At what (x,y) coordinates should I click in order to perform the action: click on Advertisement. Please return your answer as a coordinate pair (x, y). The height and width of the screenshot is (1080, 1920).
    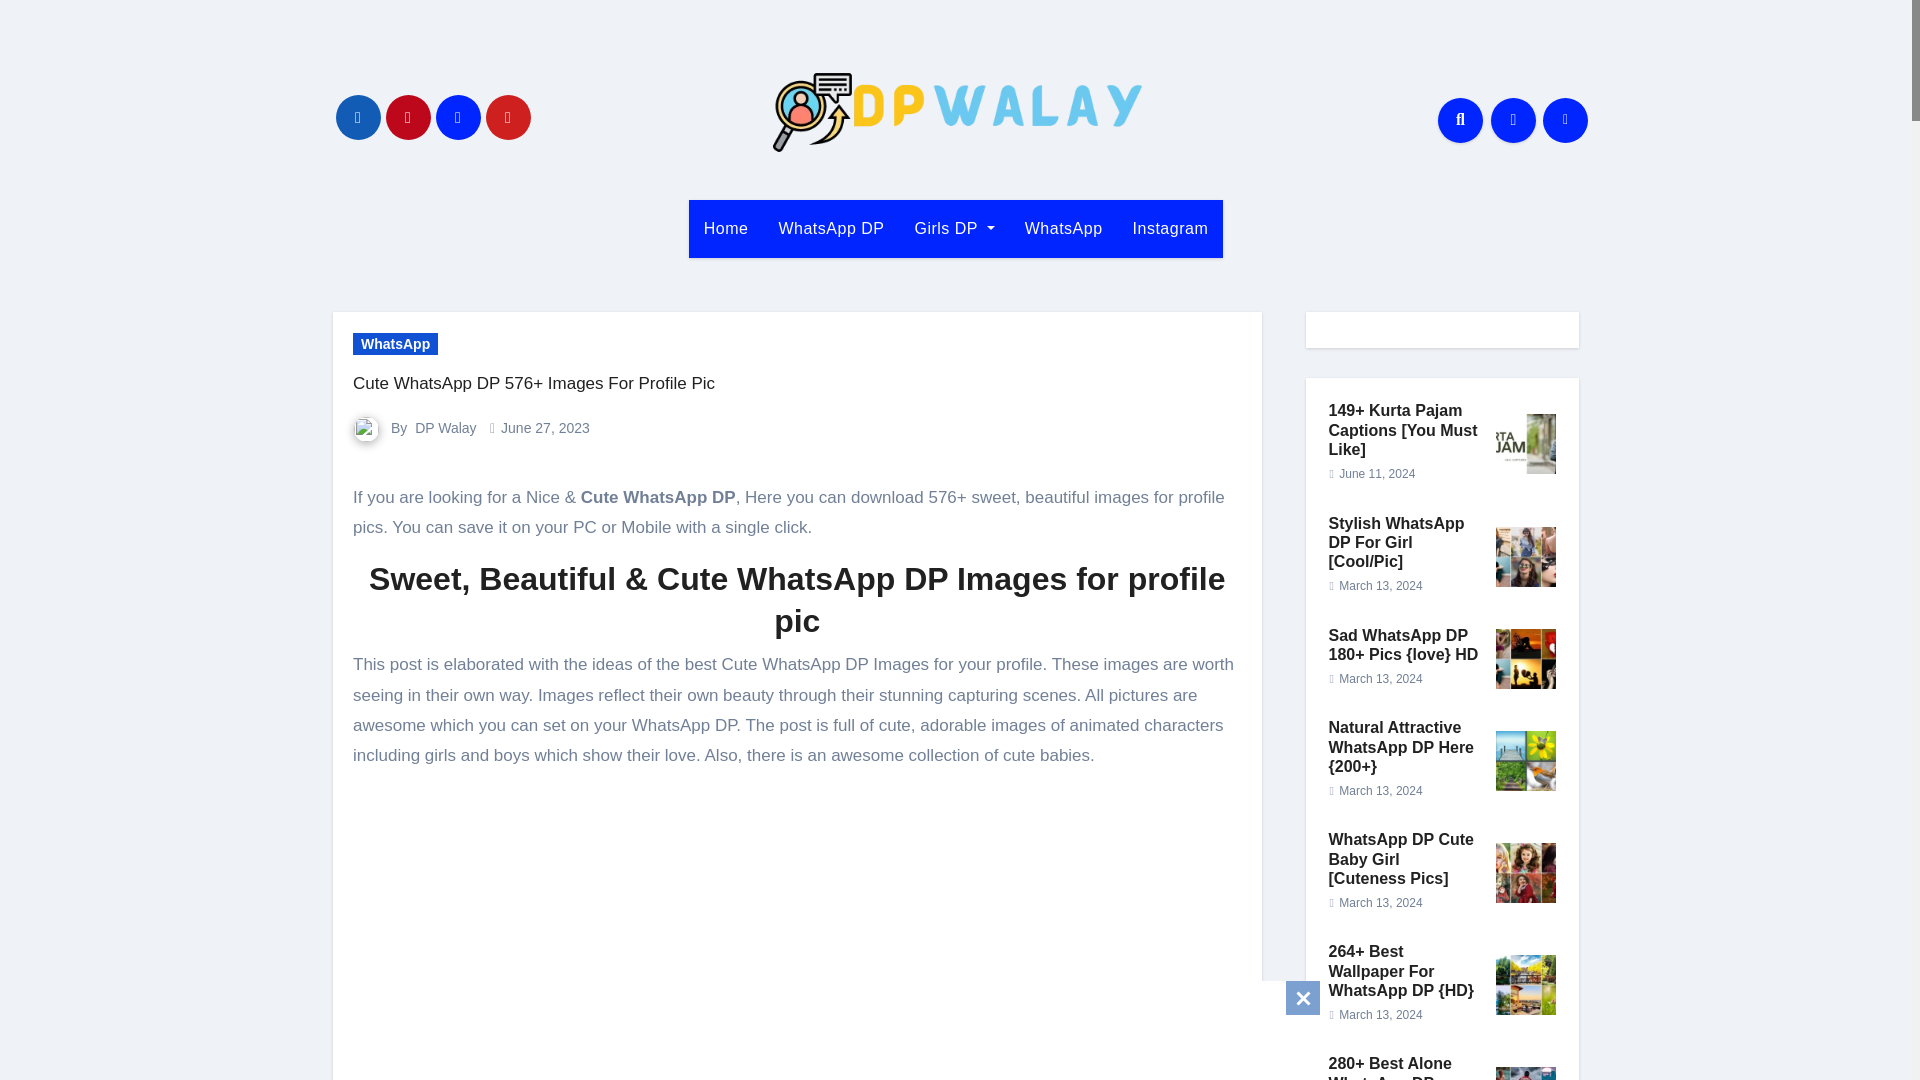
    Looking at the image, I should click on (800, 1064).